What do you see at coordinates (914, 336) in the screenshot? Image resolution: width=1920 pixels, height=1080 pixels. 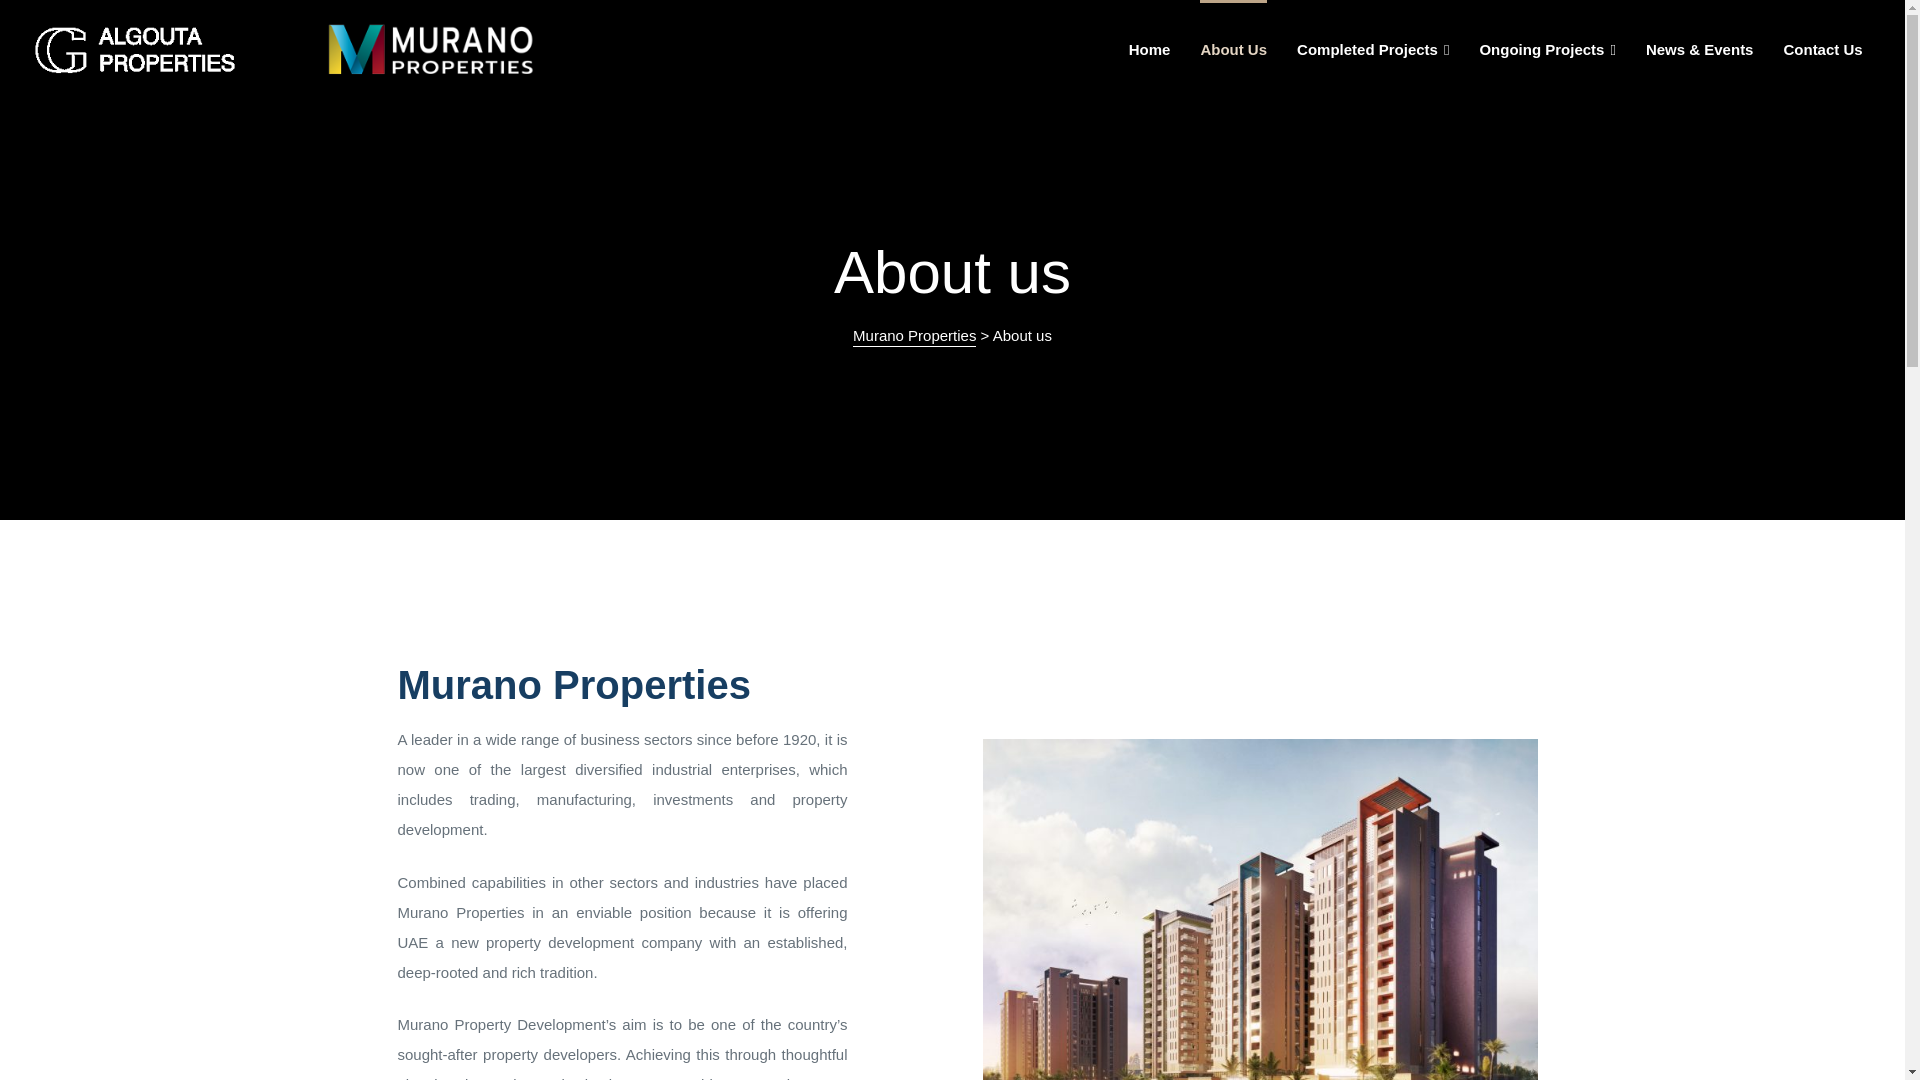 I see `Murano Properties` at bounding box center [914, 336].